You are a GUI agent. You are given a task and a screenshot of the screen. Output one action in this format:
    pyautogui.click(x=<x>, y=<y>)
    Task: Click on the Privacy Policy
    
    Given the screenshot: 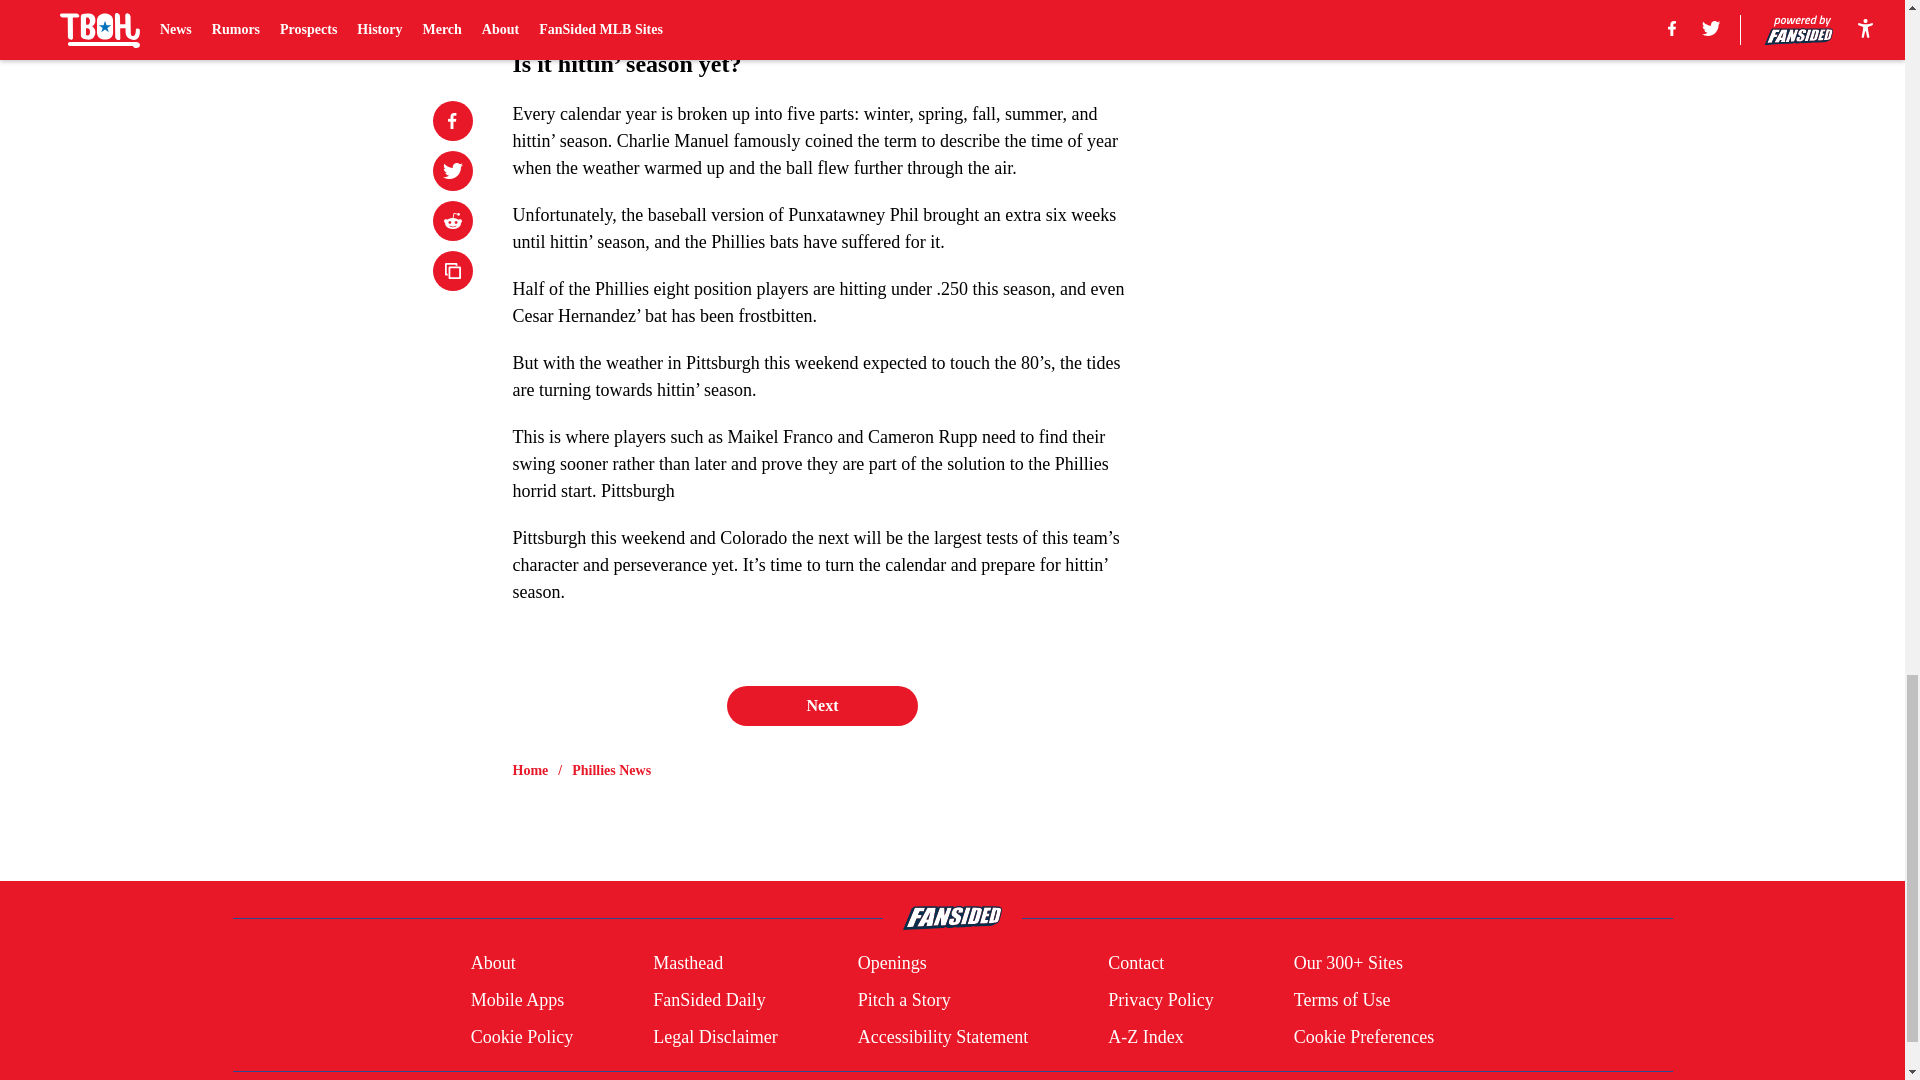 What is the action you would take?
    pyautogui.click(x=1160, y=1000)
    